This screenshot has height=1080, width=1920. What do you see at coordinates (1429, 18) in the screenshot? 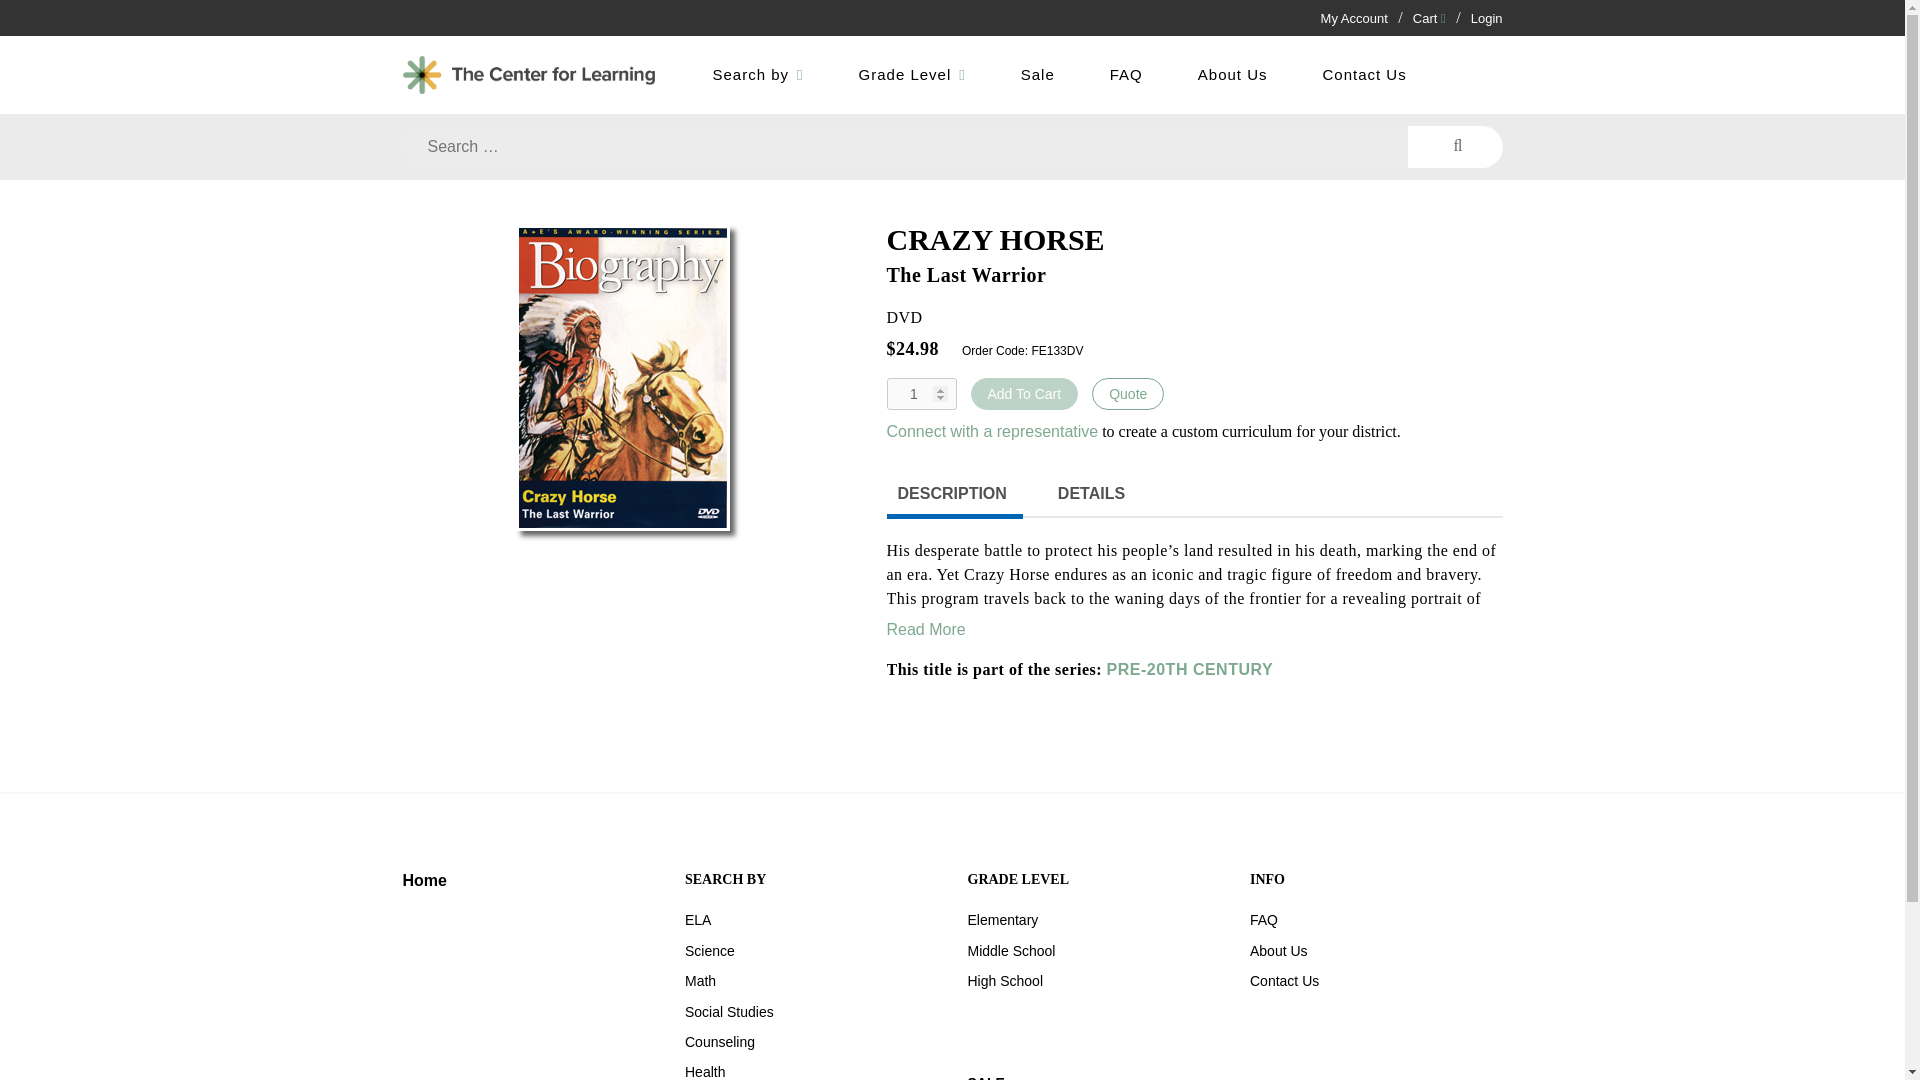
I see `Cart` at bounding box center [1429, 18].